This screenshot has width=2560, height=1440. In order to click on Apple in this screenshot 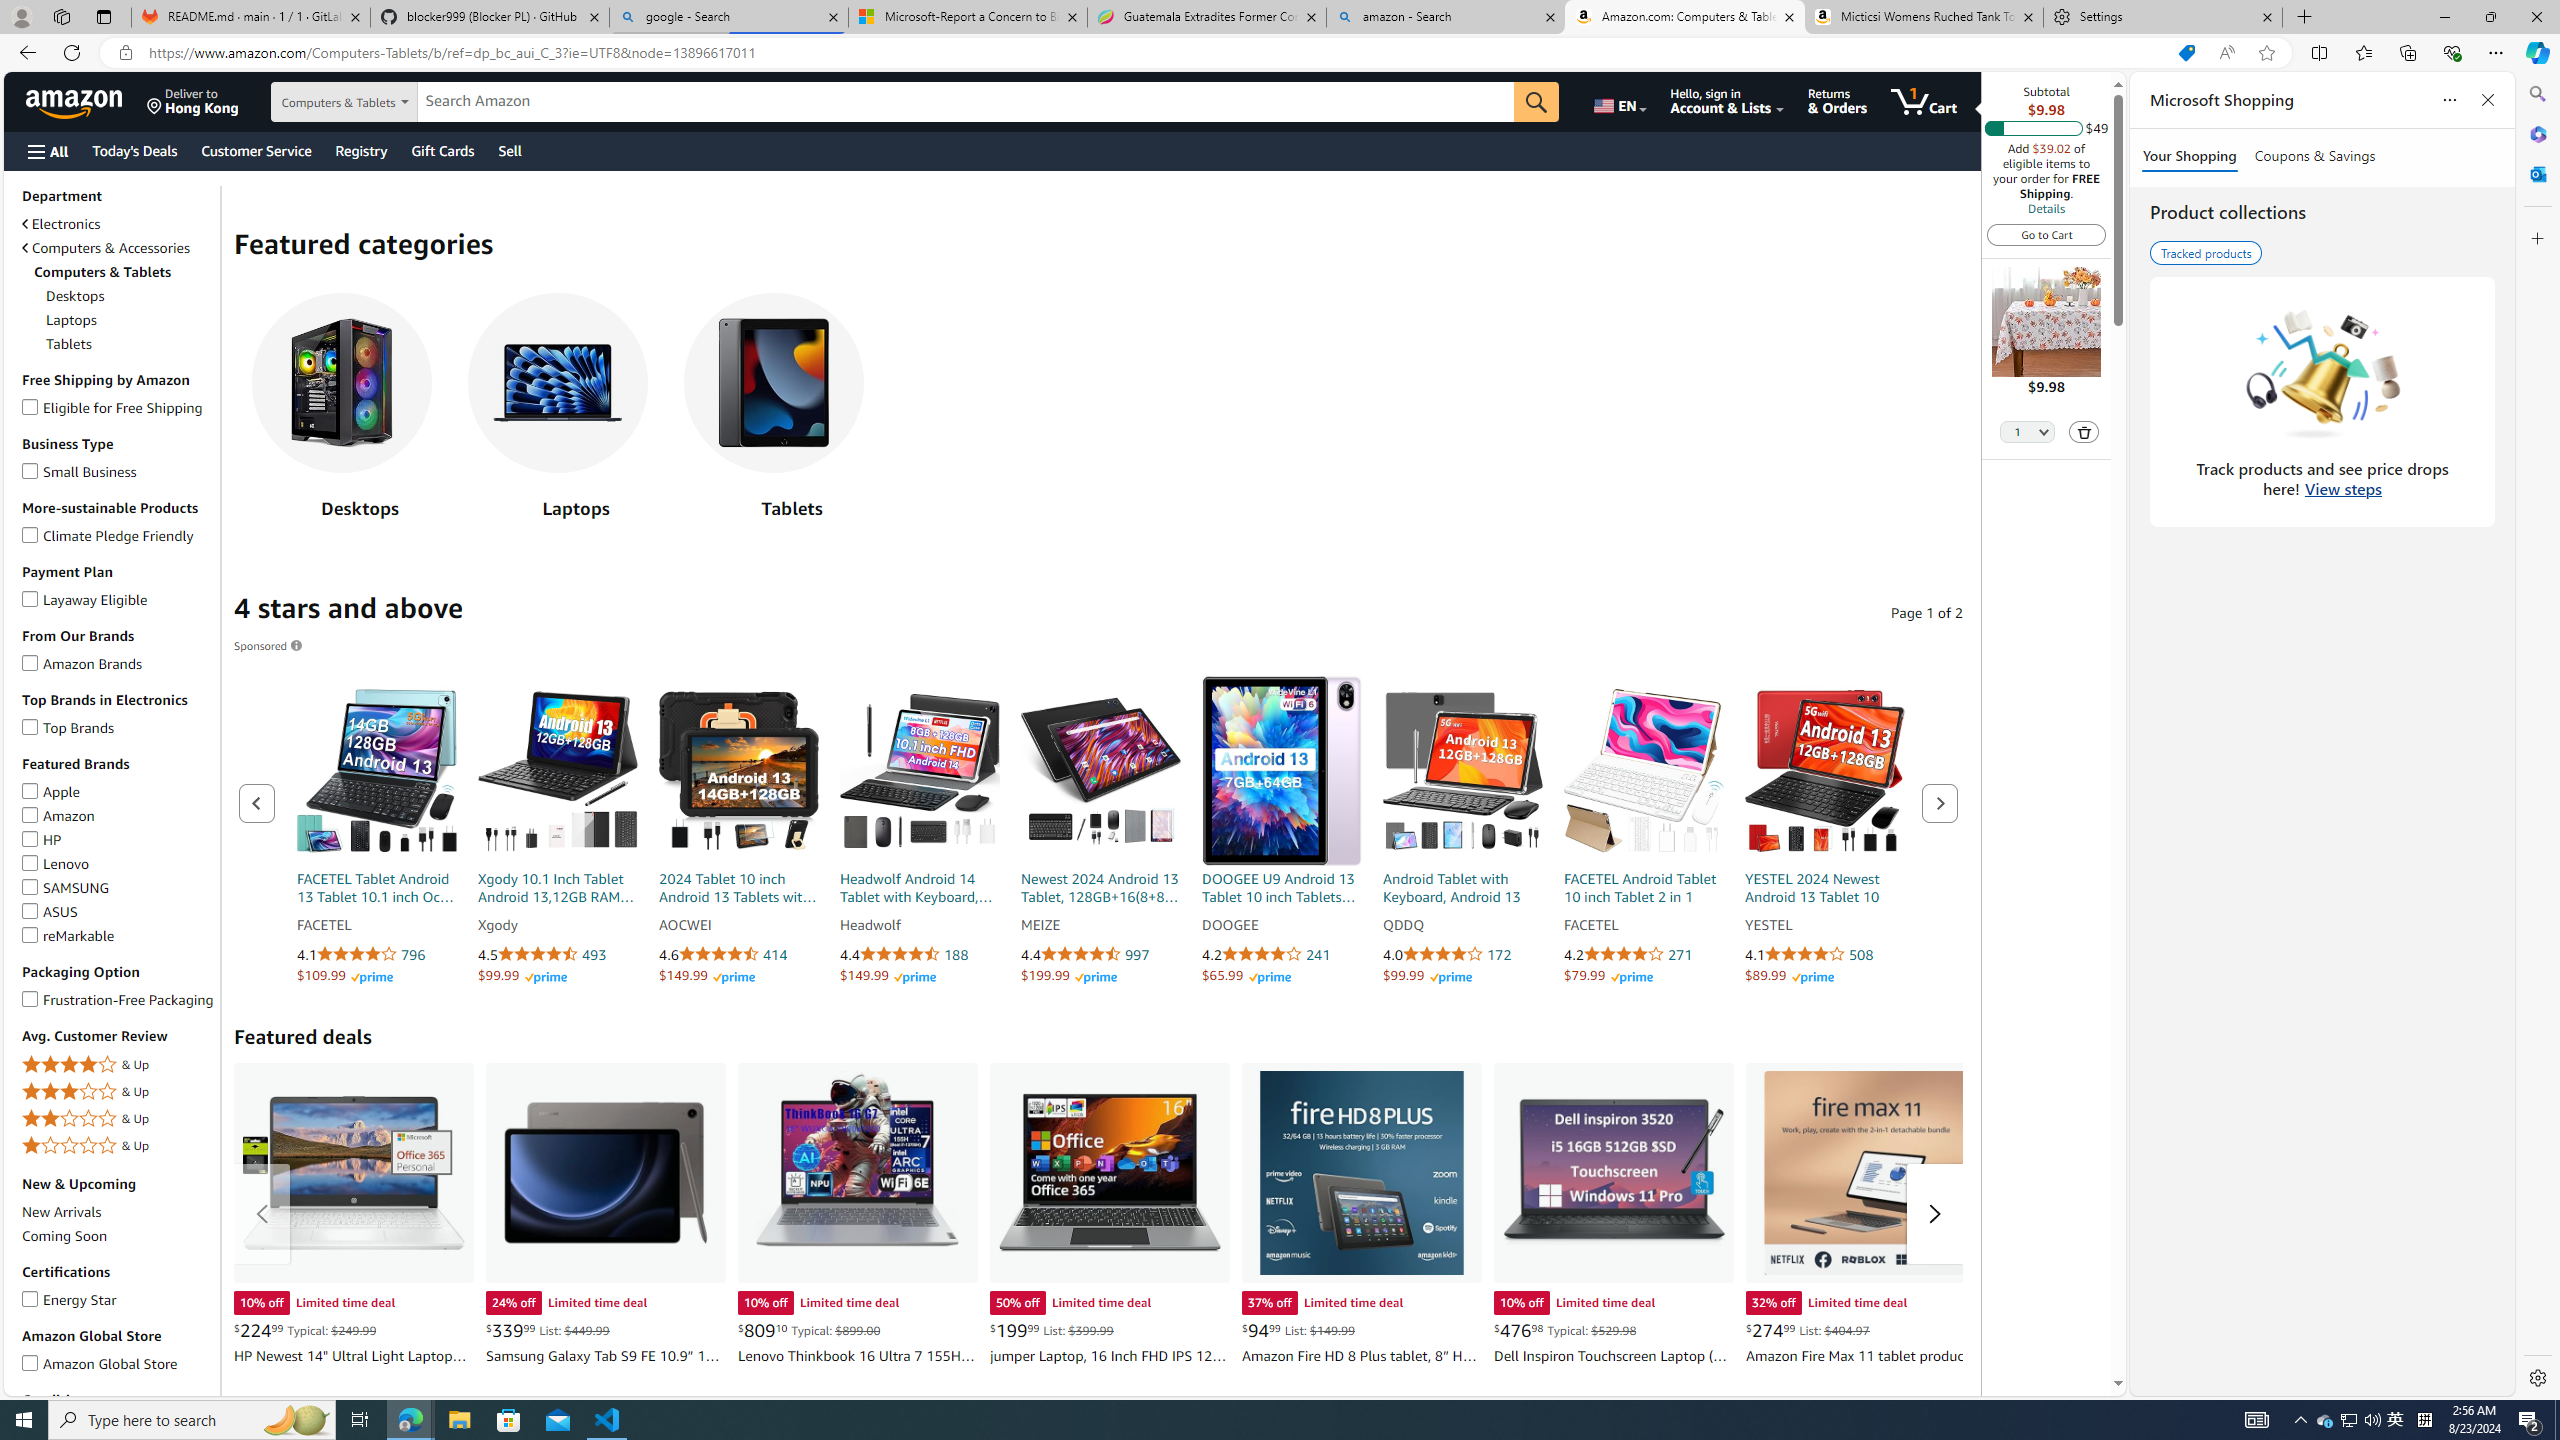, I will do `click(30, 788)`.